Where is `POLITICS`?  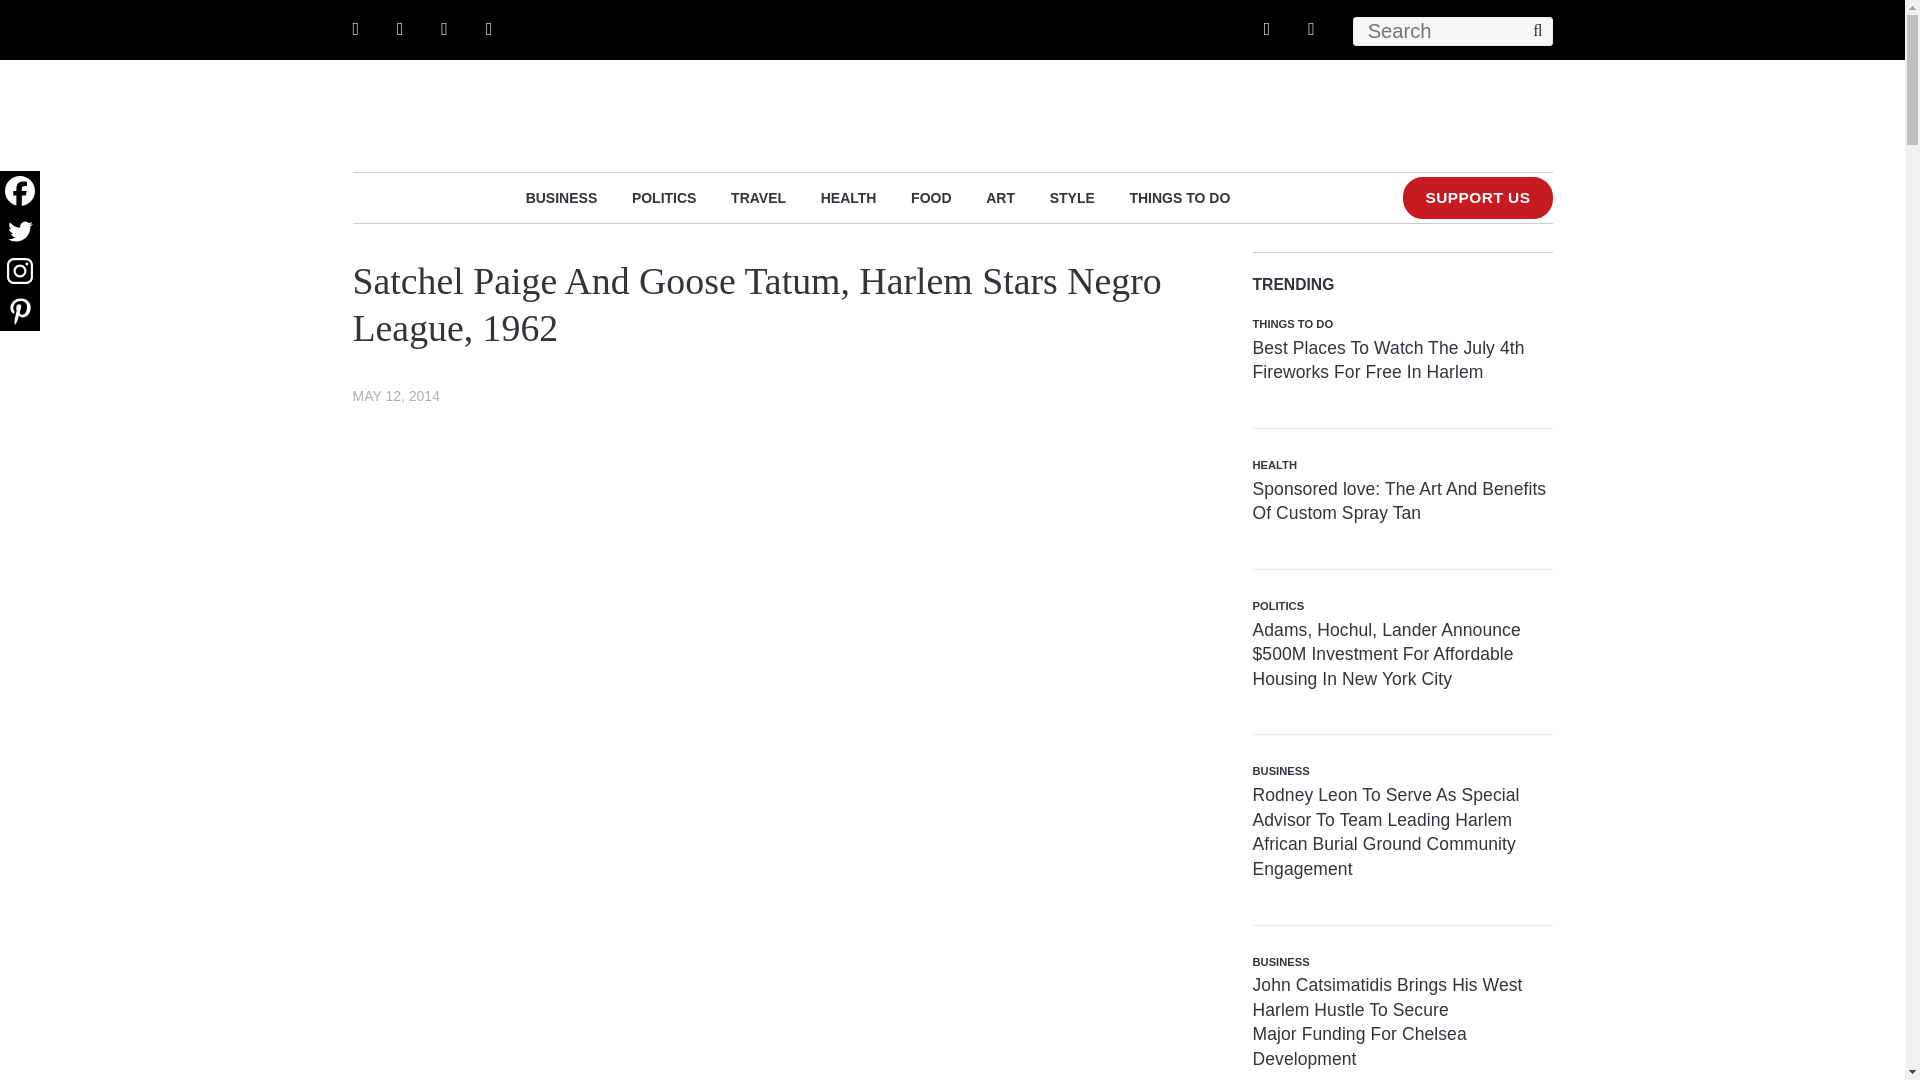
POLITICS is located at coordinates (664, 197).